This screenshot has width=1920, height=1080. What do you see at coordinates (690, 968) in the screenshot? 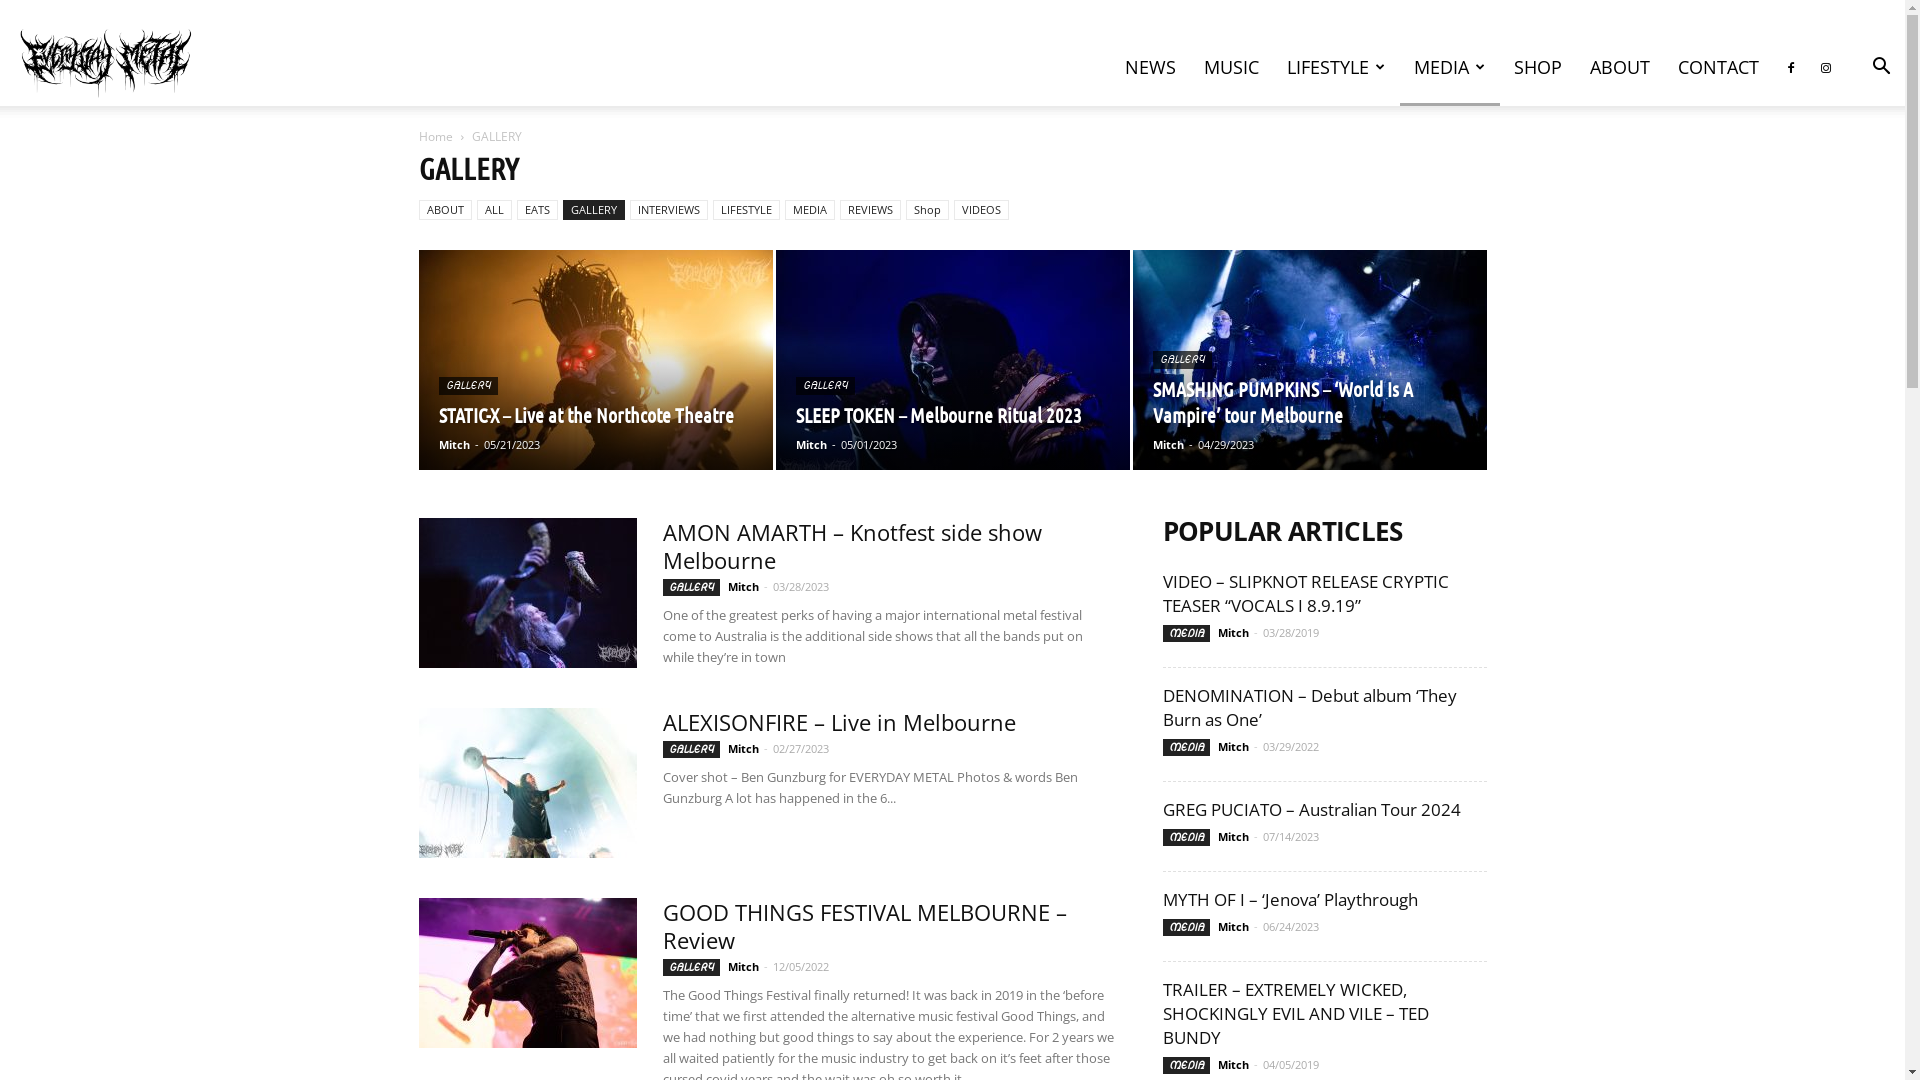
I see `GALLERY` at bounding box center [690, 968].